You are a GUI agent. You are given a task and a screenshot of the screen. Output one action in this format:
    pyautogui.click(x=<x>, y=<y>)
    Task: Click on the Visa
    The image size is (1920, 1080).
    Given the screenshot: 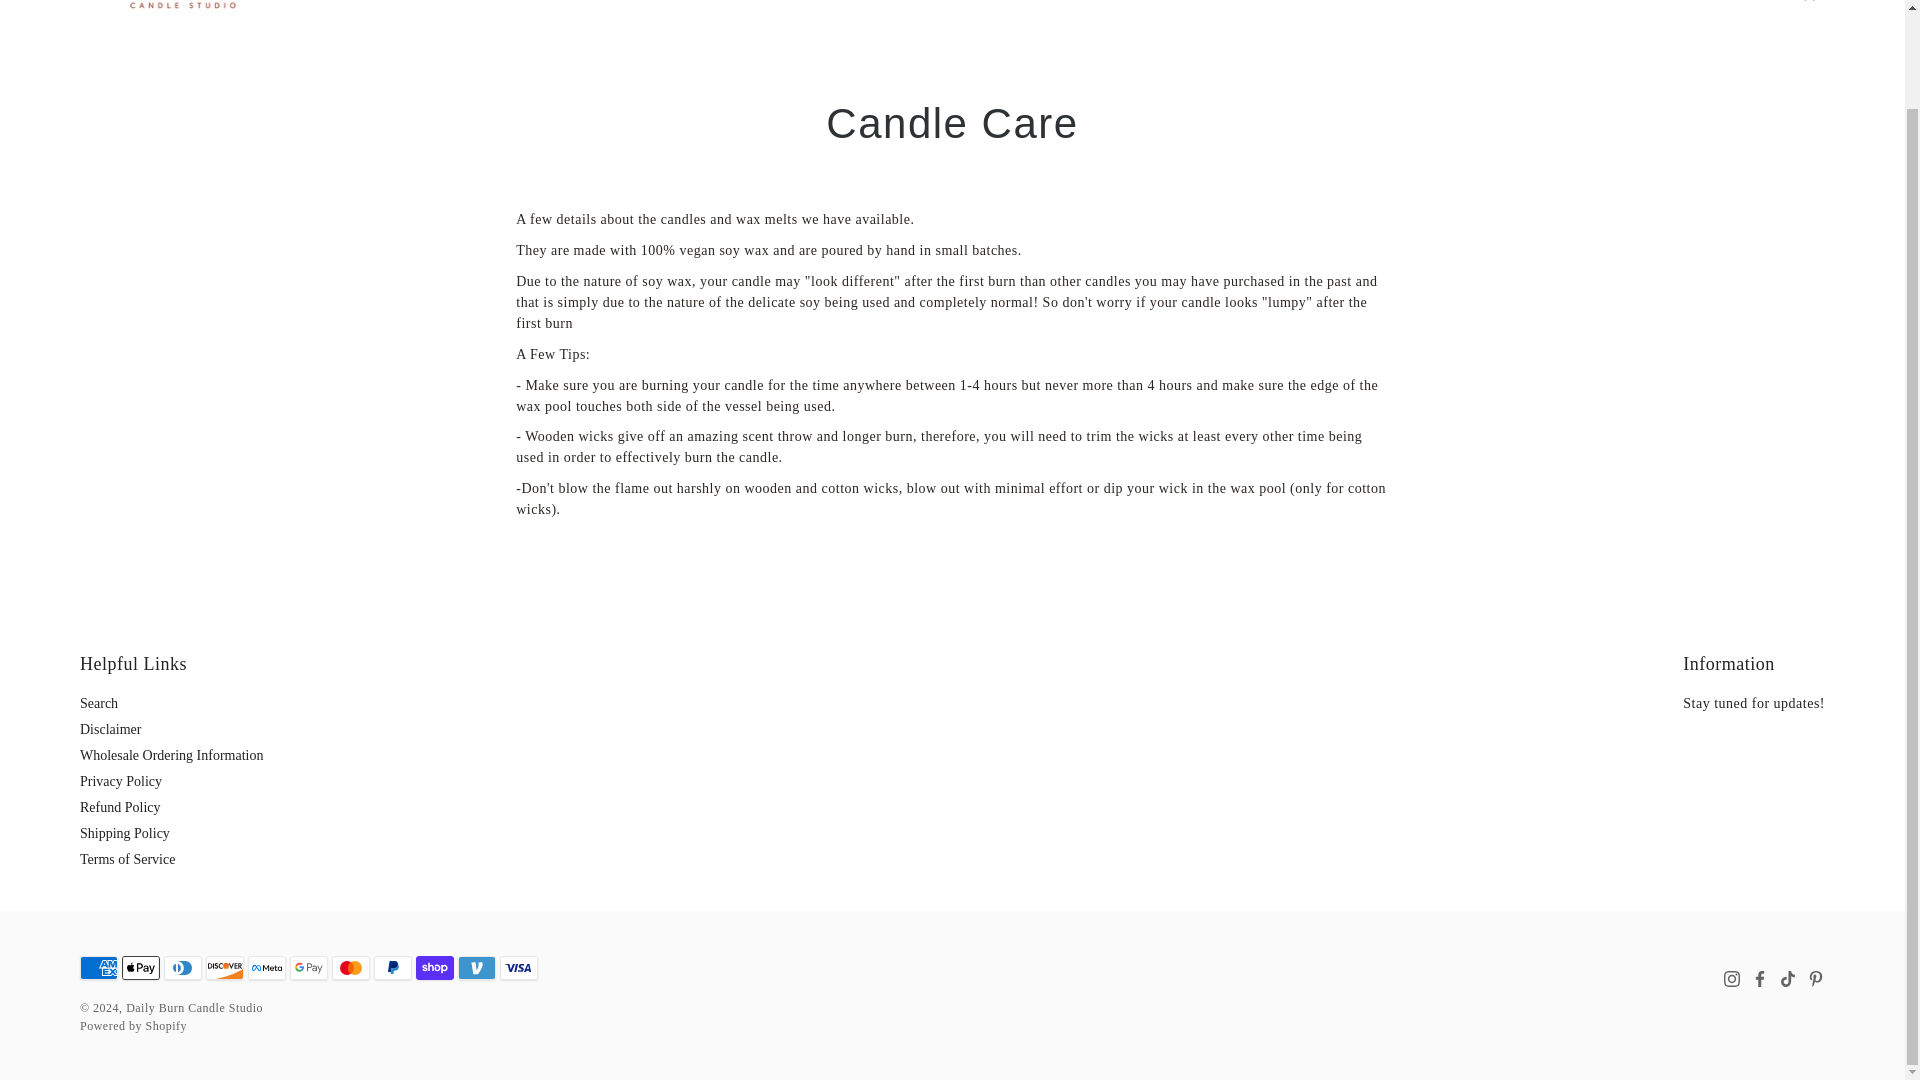 What is the action you would take?
    pyautogui.click(x=518, y=967)
    